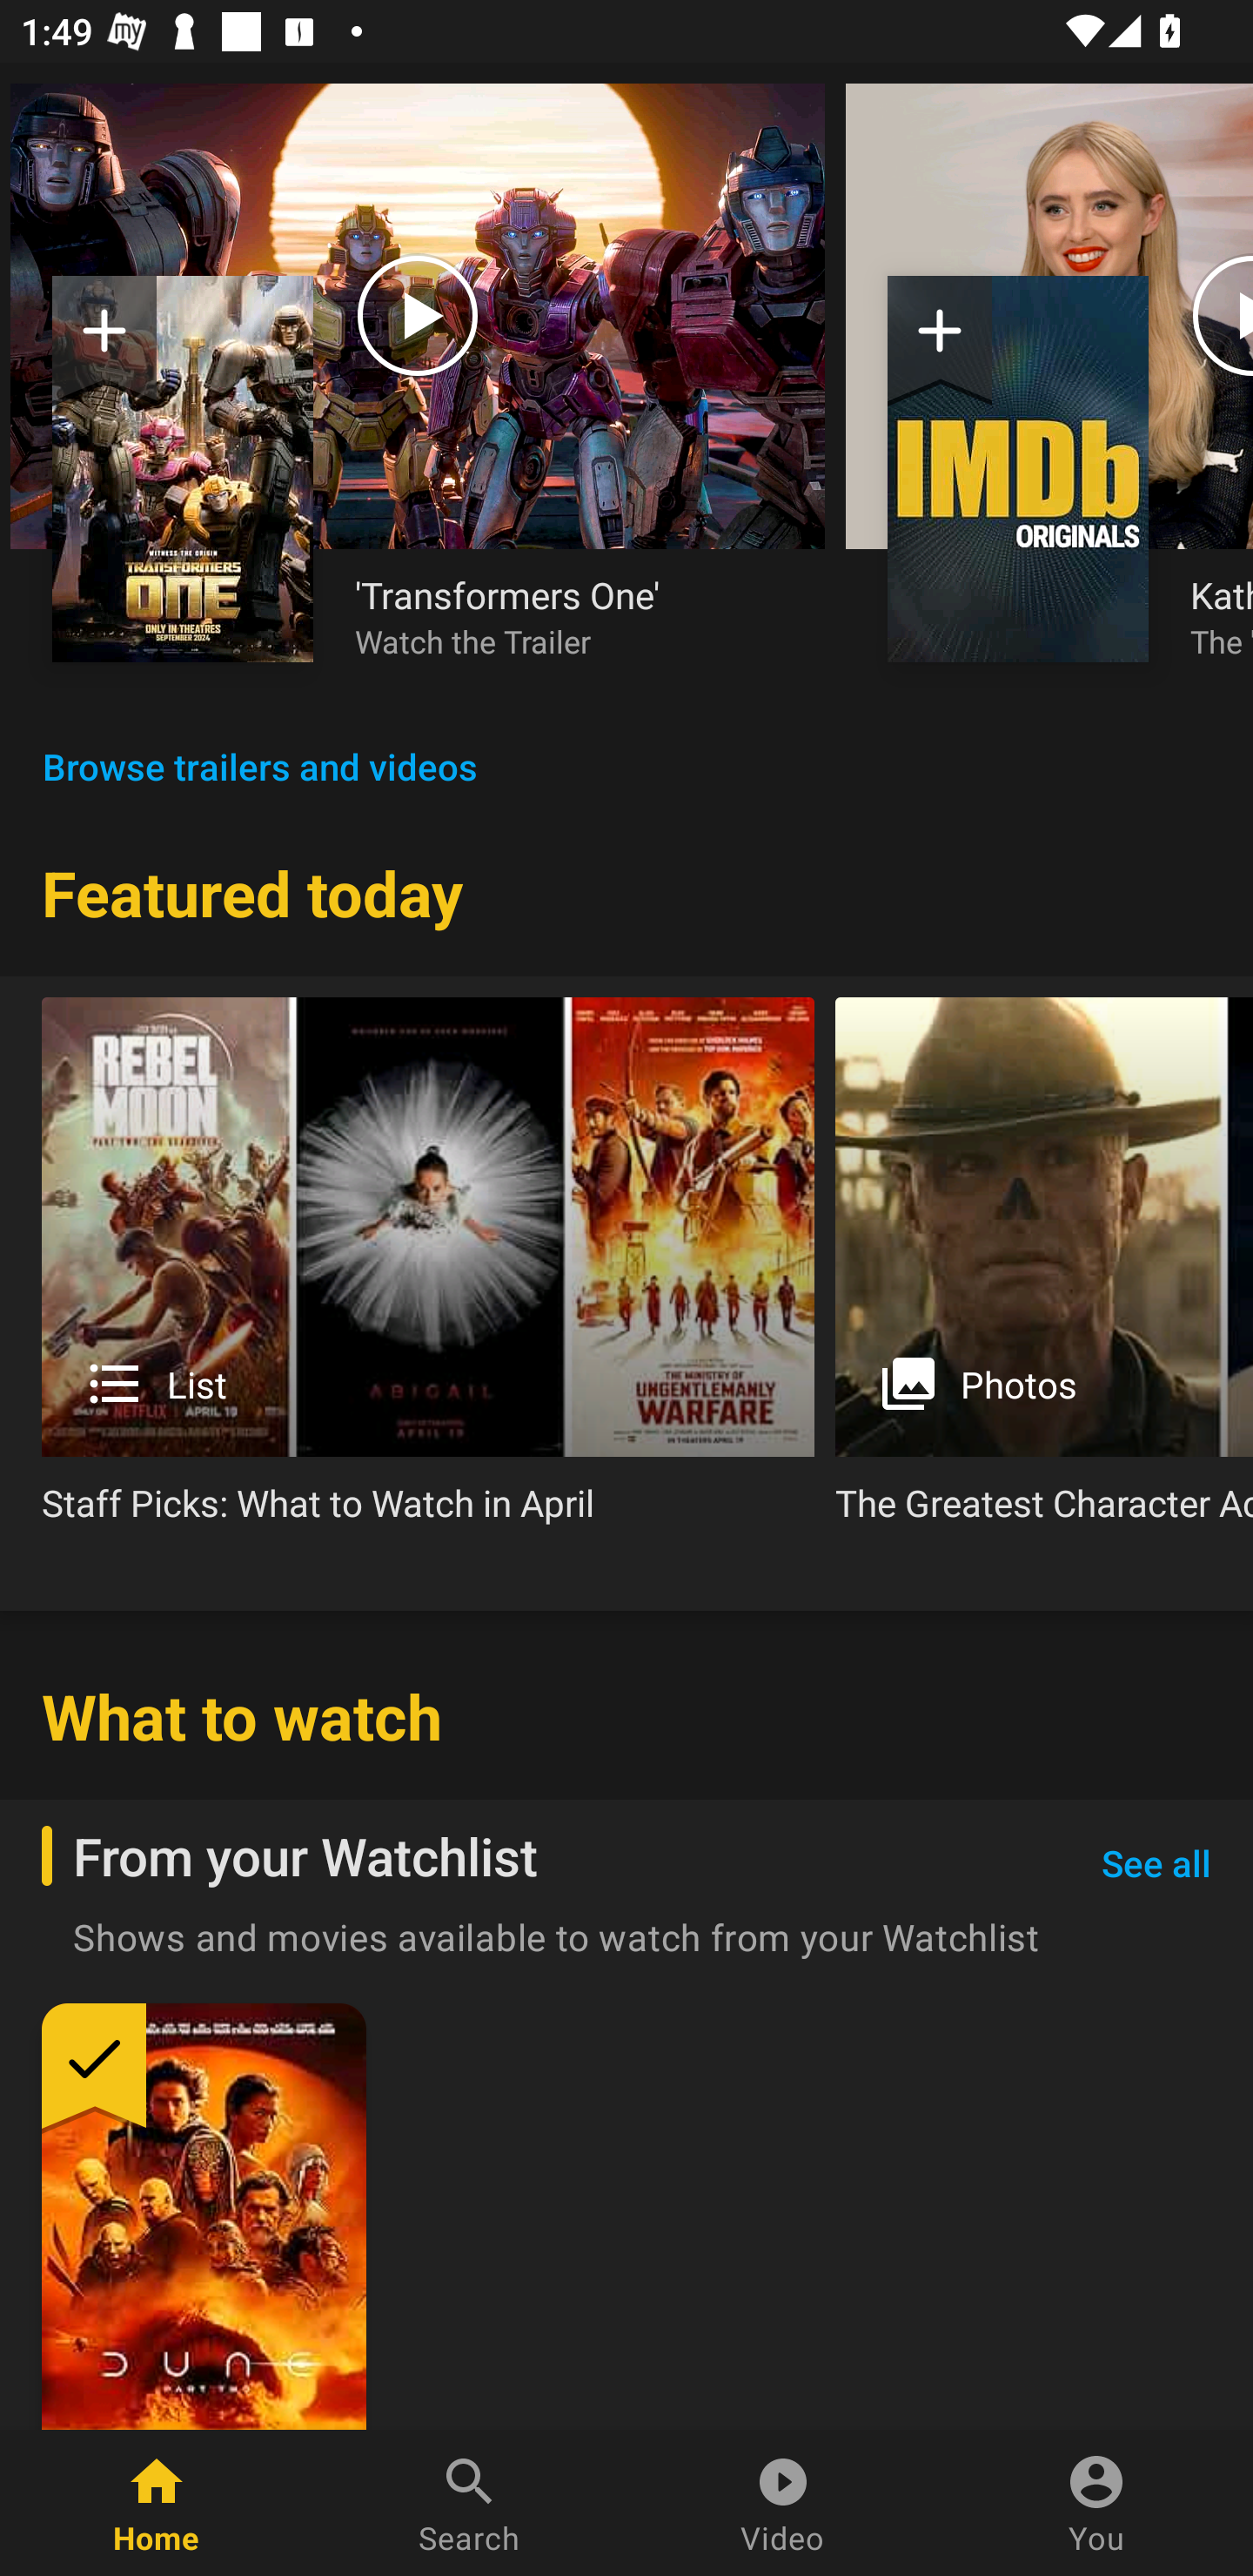 This screenshot has height=2576, width=1253. What do you see at coordinates (940, 341) in the screenshot?
I see `Not in watchlist` at bounding box center [940, 341].